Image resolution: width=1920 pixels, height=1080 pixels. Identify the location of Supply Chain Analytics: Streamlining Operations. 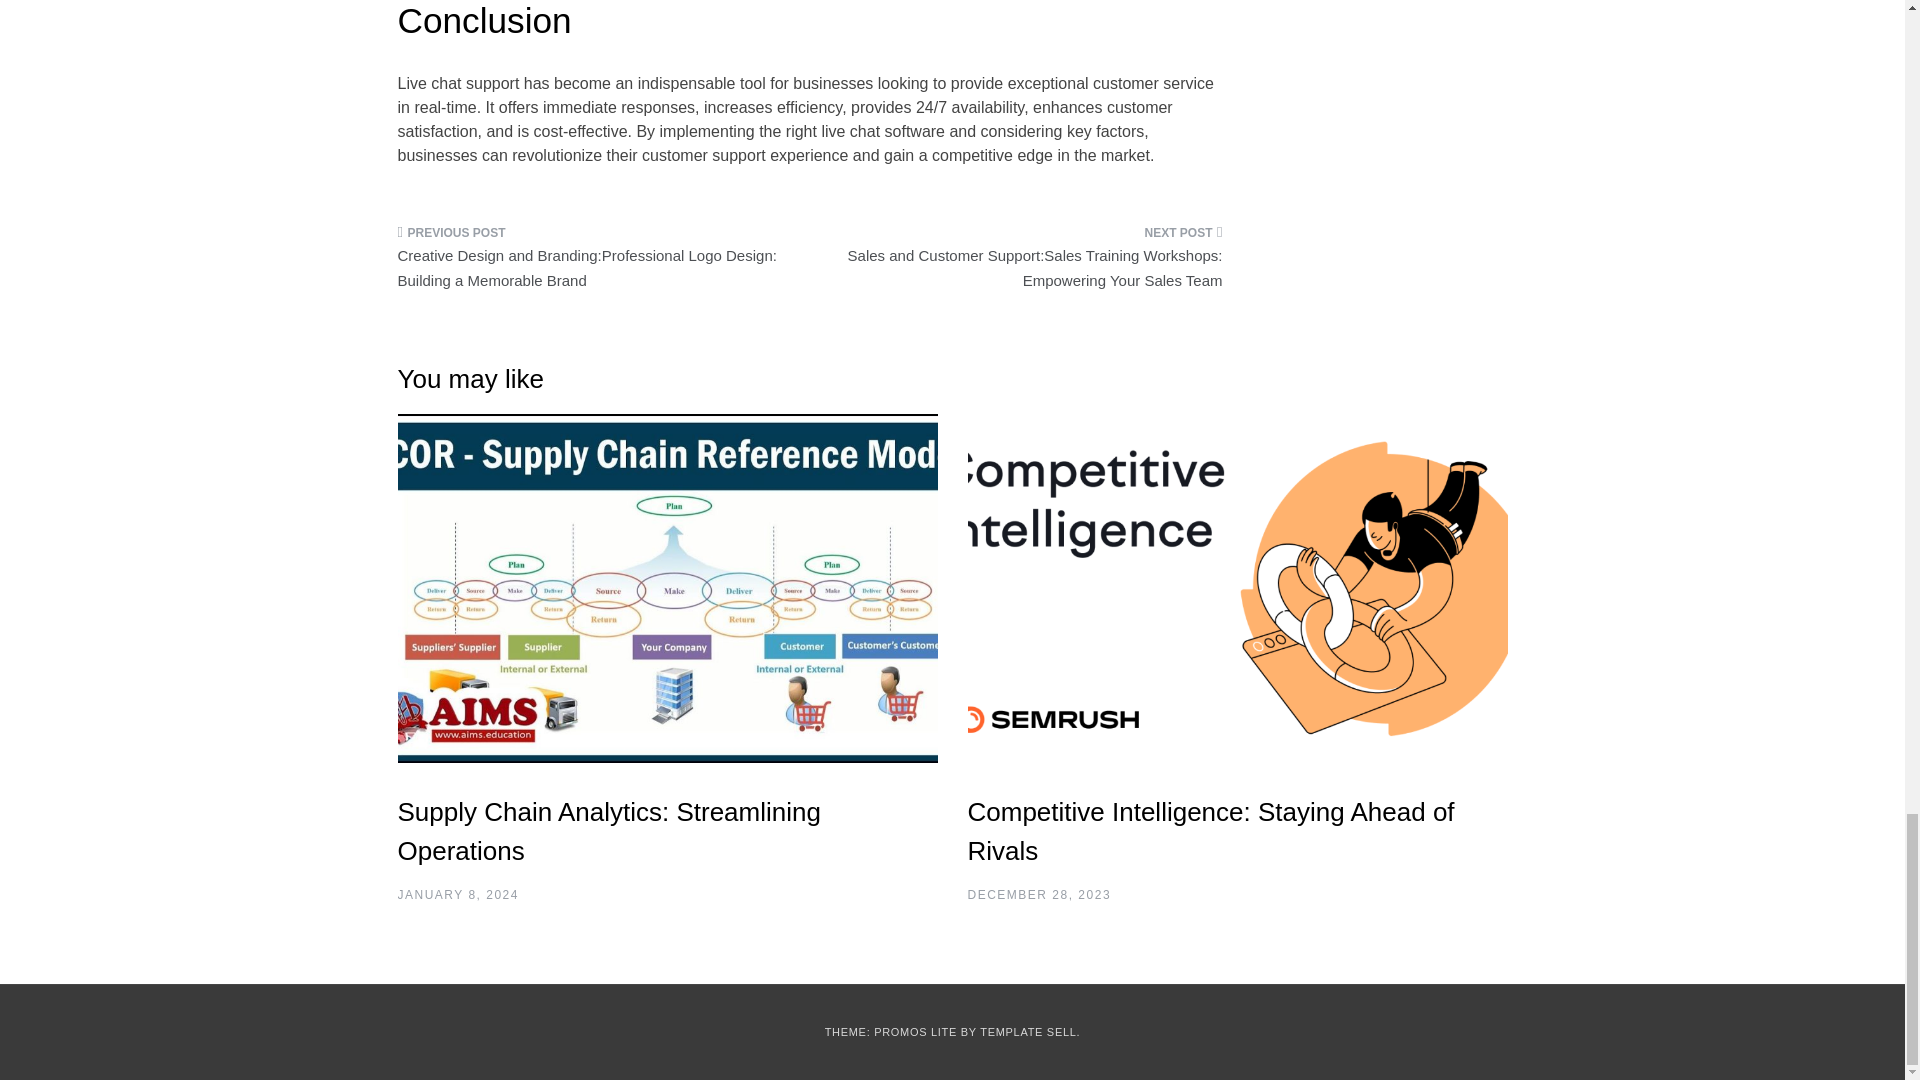
(609, 832).